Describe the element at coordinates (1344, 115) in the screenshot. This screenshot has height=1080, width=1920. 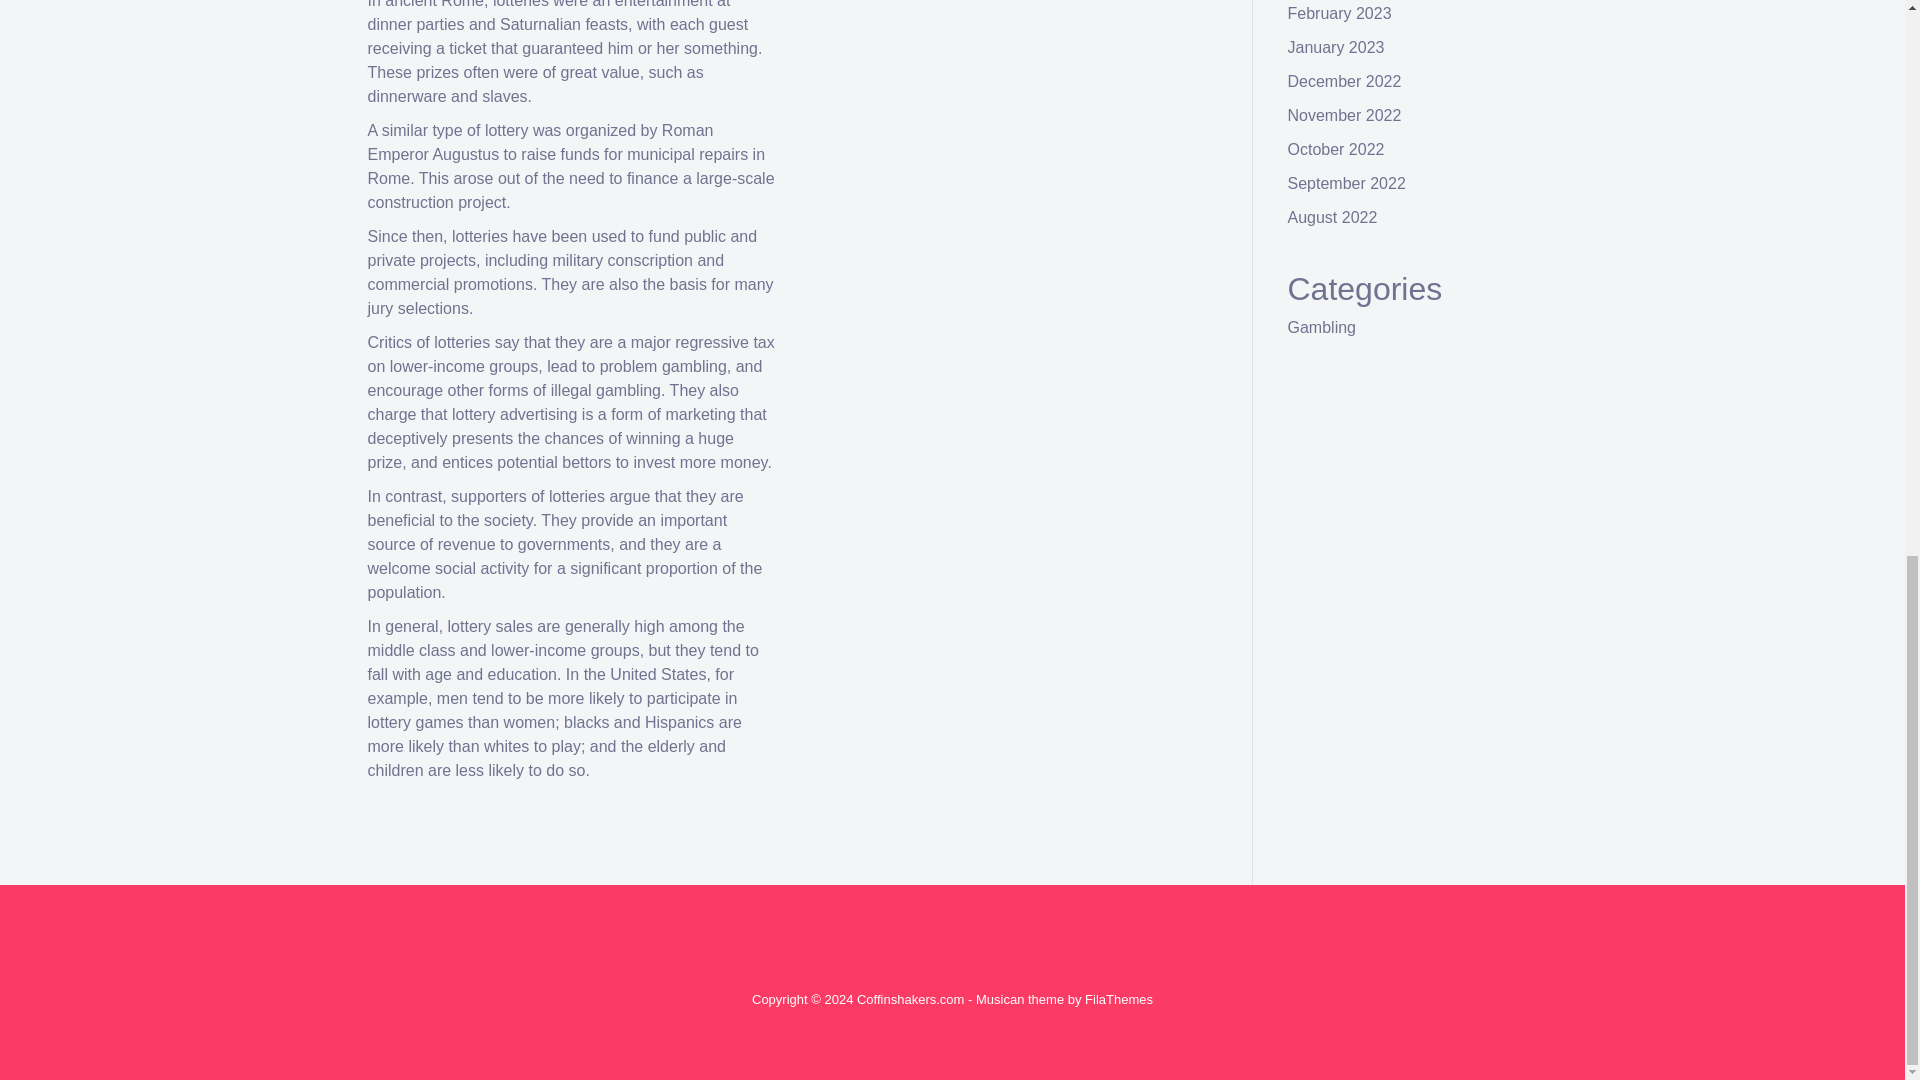
I see `November 2022` at that location.